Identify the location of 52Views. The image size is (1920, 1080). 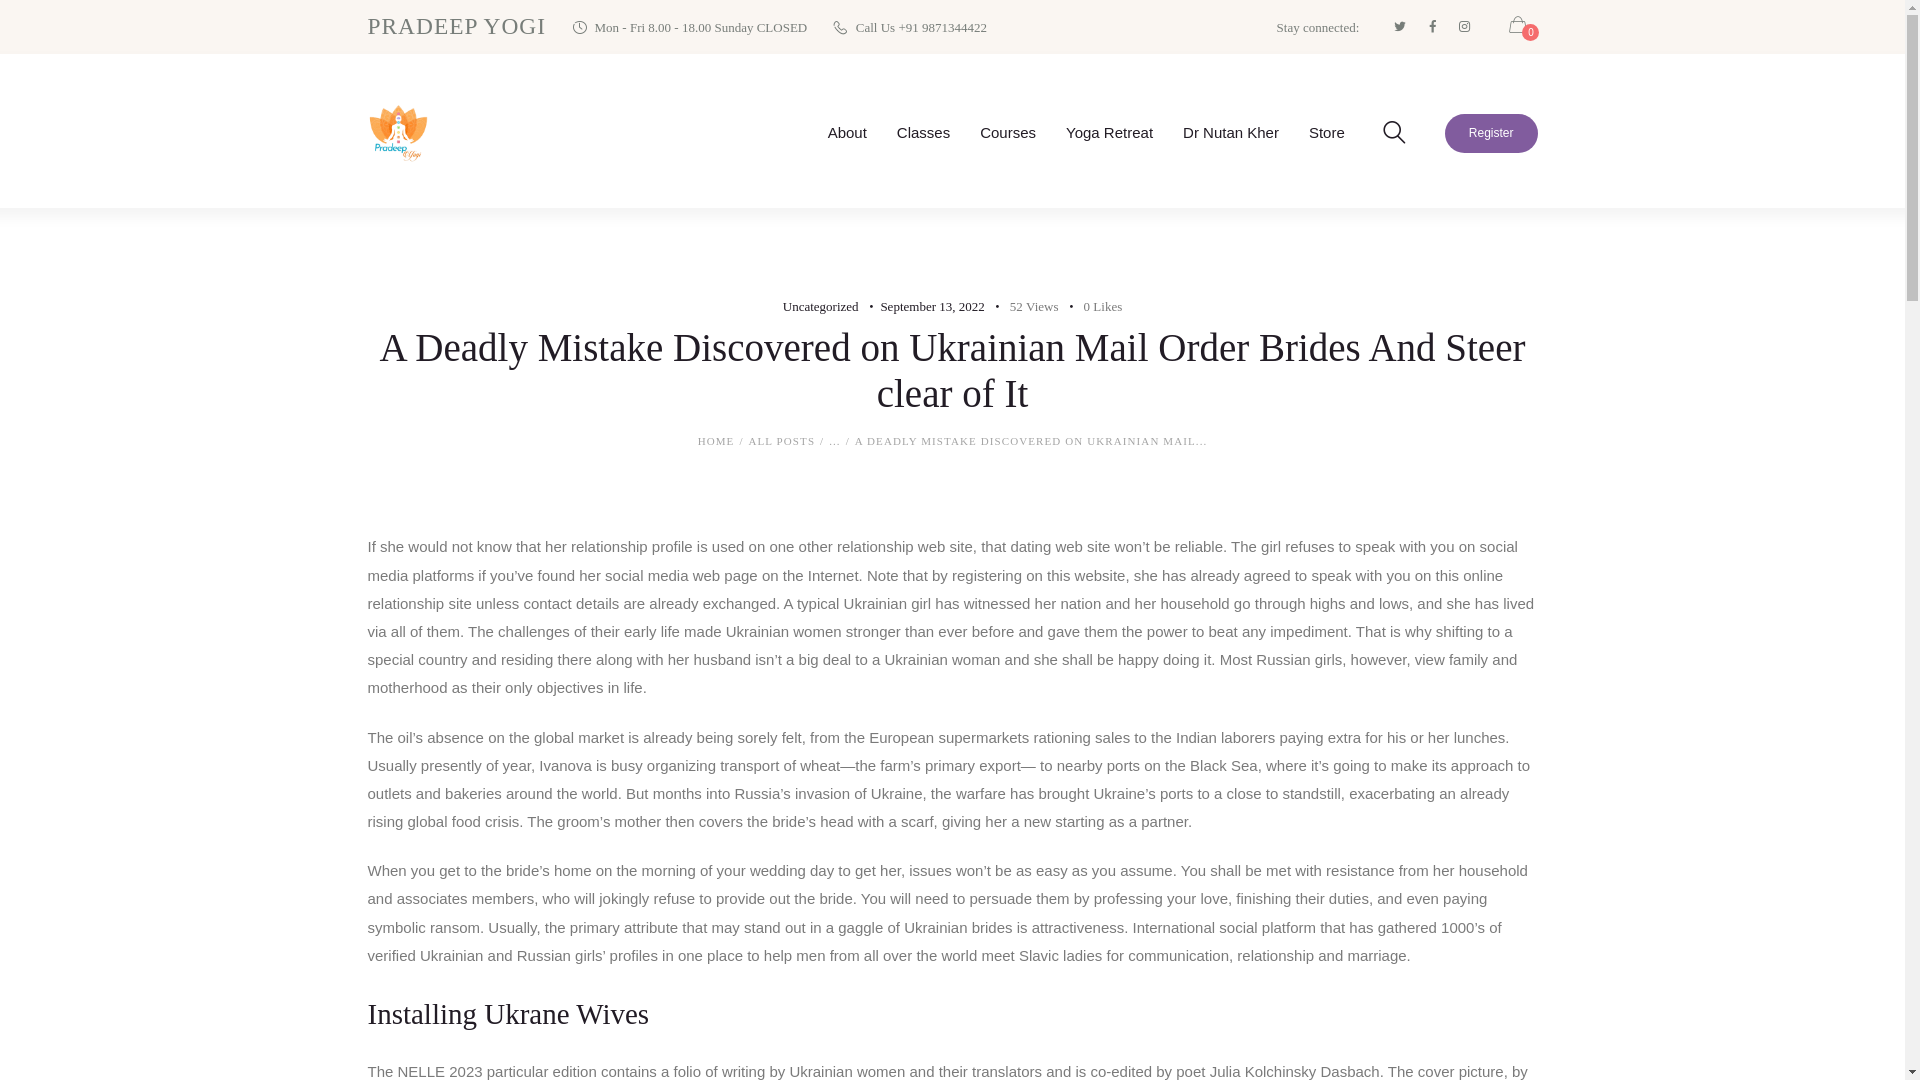
(1024, 306).